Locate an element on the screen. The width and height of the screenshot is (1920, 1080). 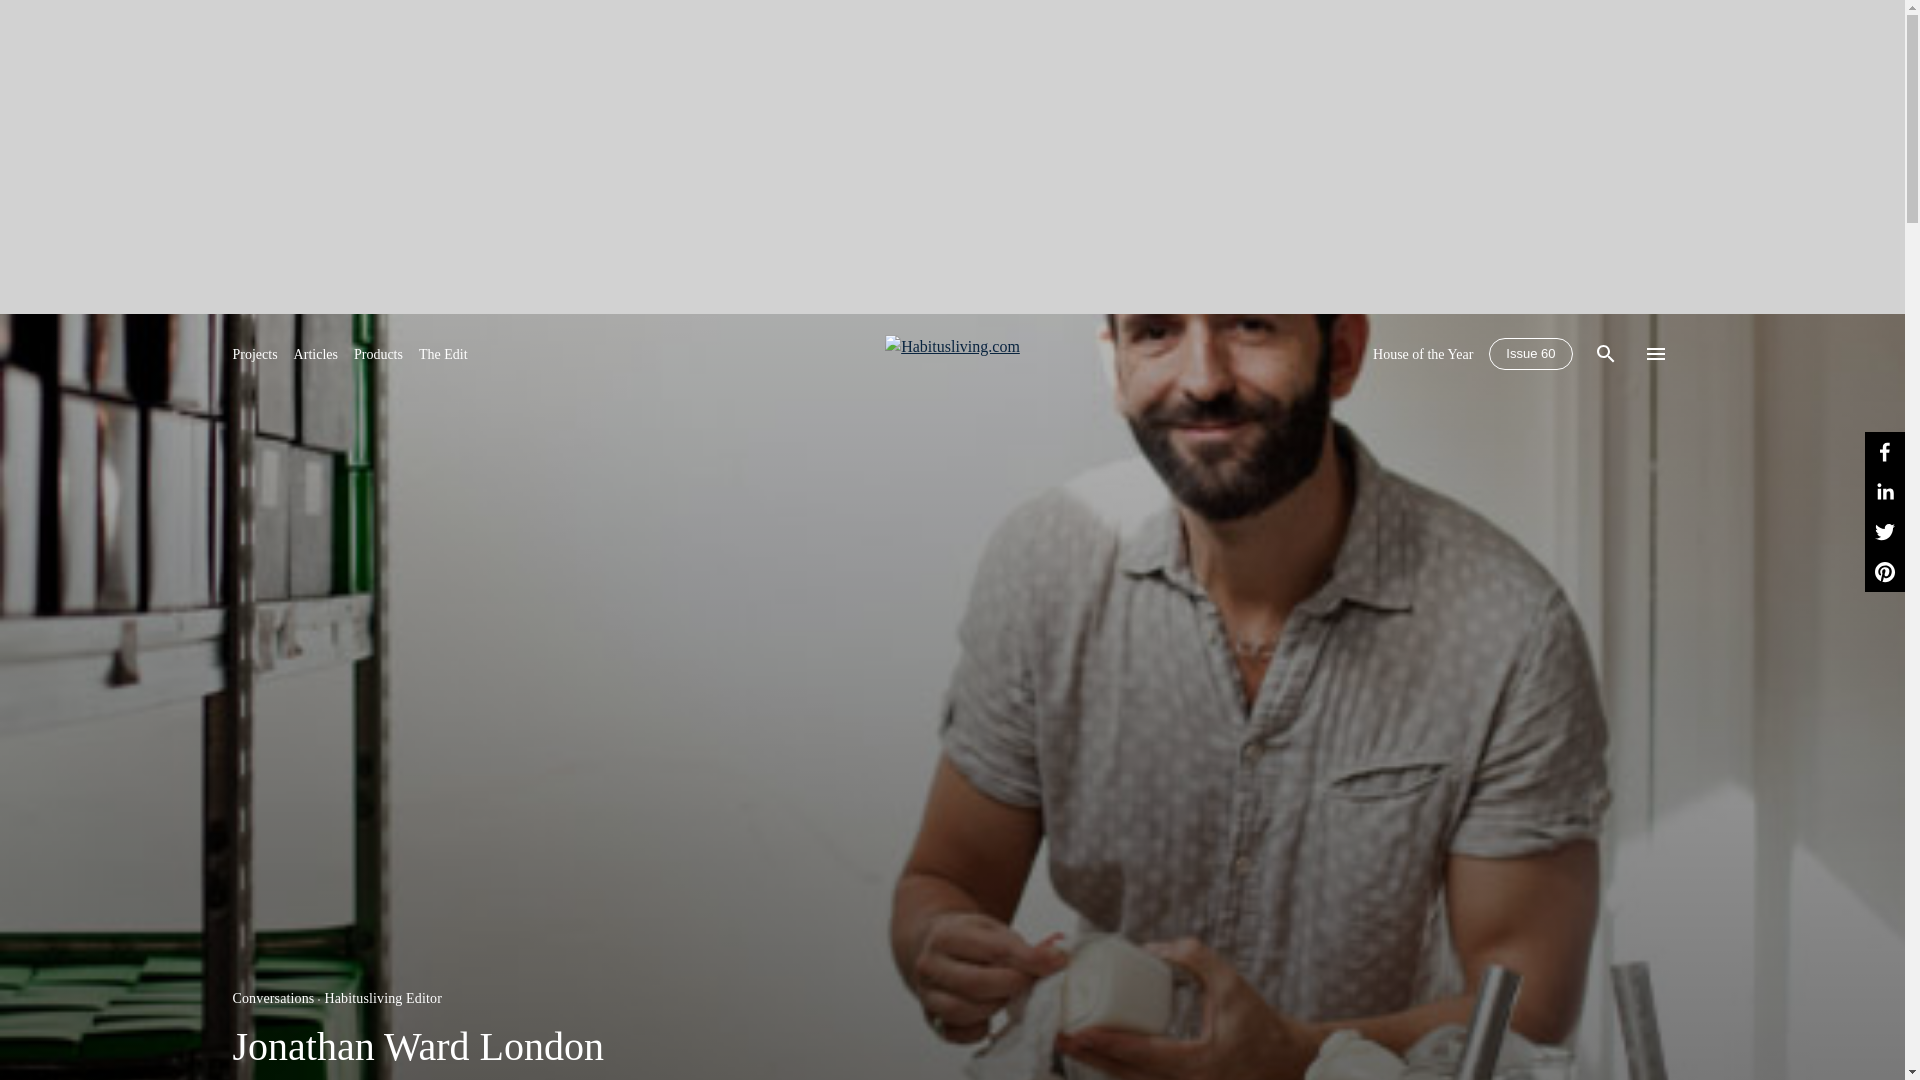
Conversations is located at coordinates (273, 998).